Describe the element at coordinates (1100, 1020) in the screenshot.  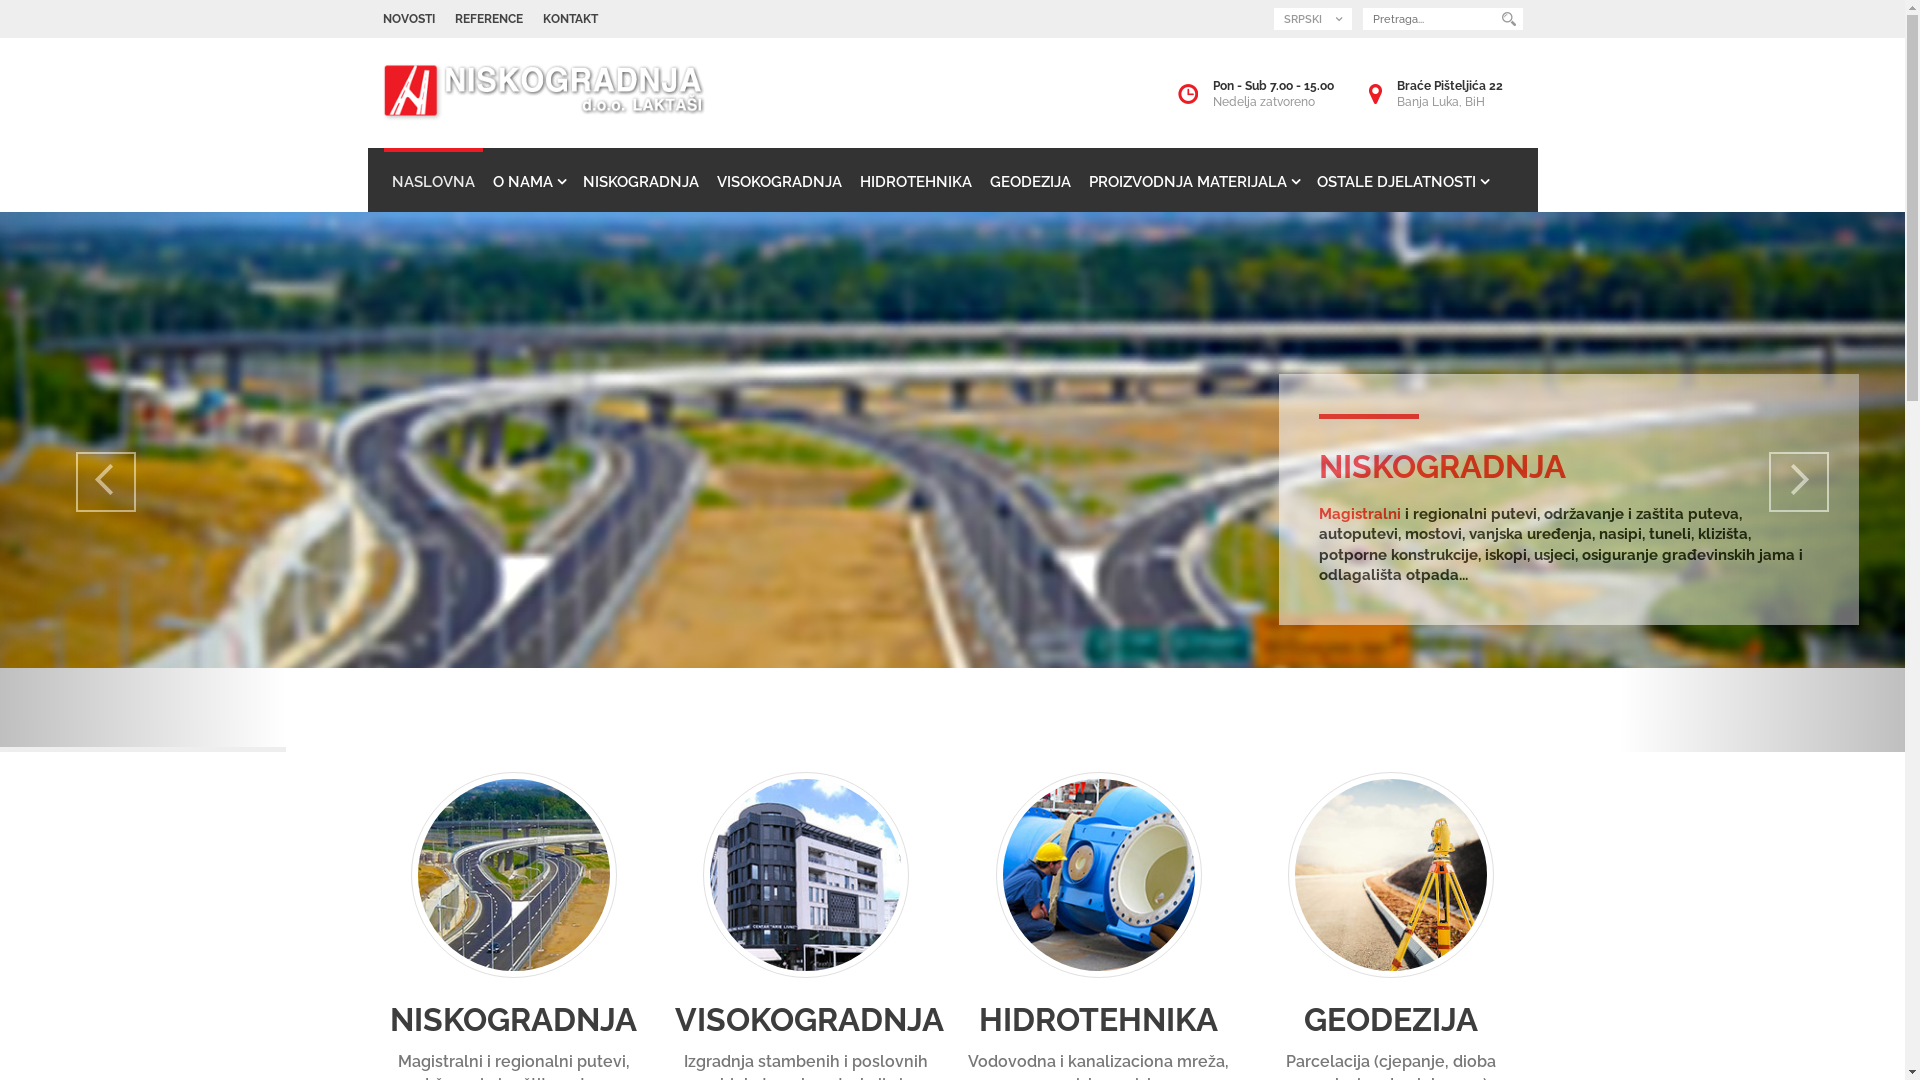
I see `HIDROTEHNIKA` at that location.